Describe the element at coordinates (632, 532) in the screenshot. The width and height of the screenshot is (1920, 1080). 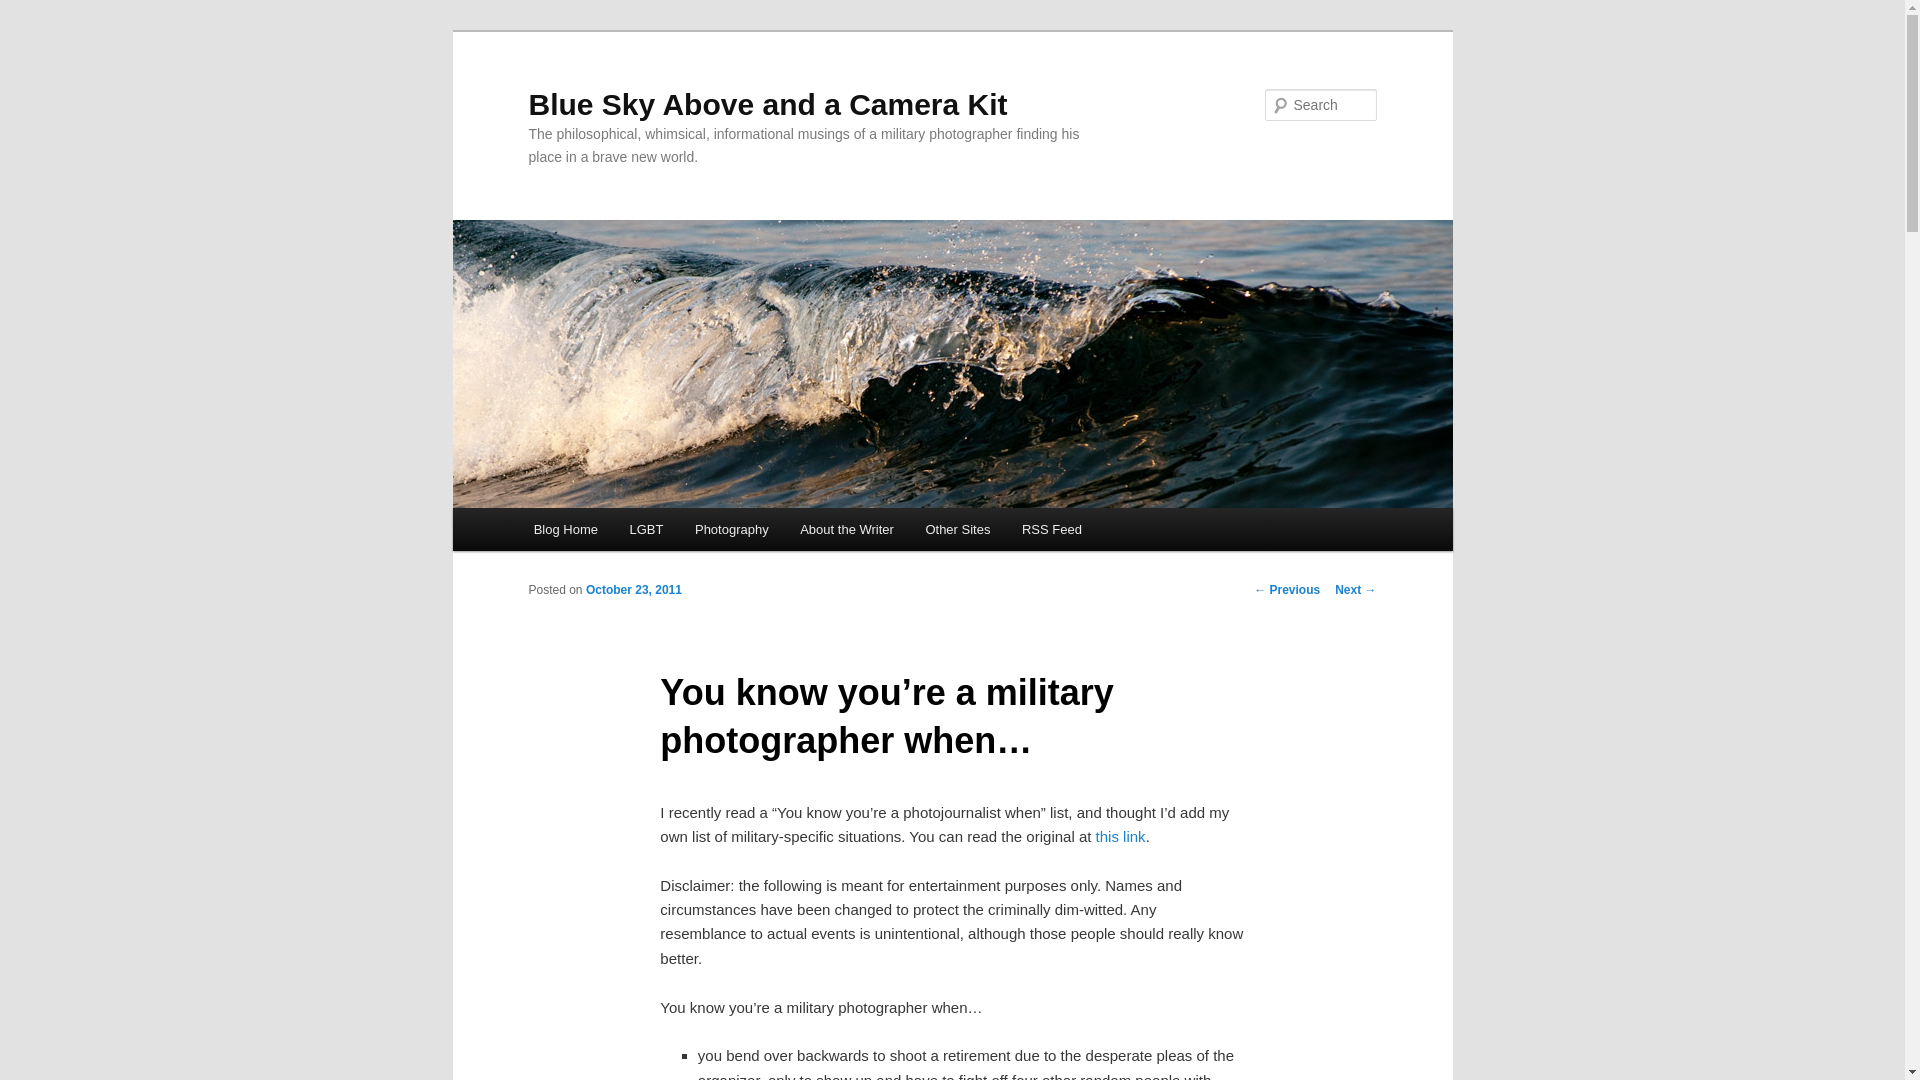
I see `Skip to secondary content` at that location.